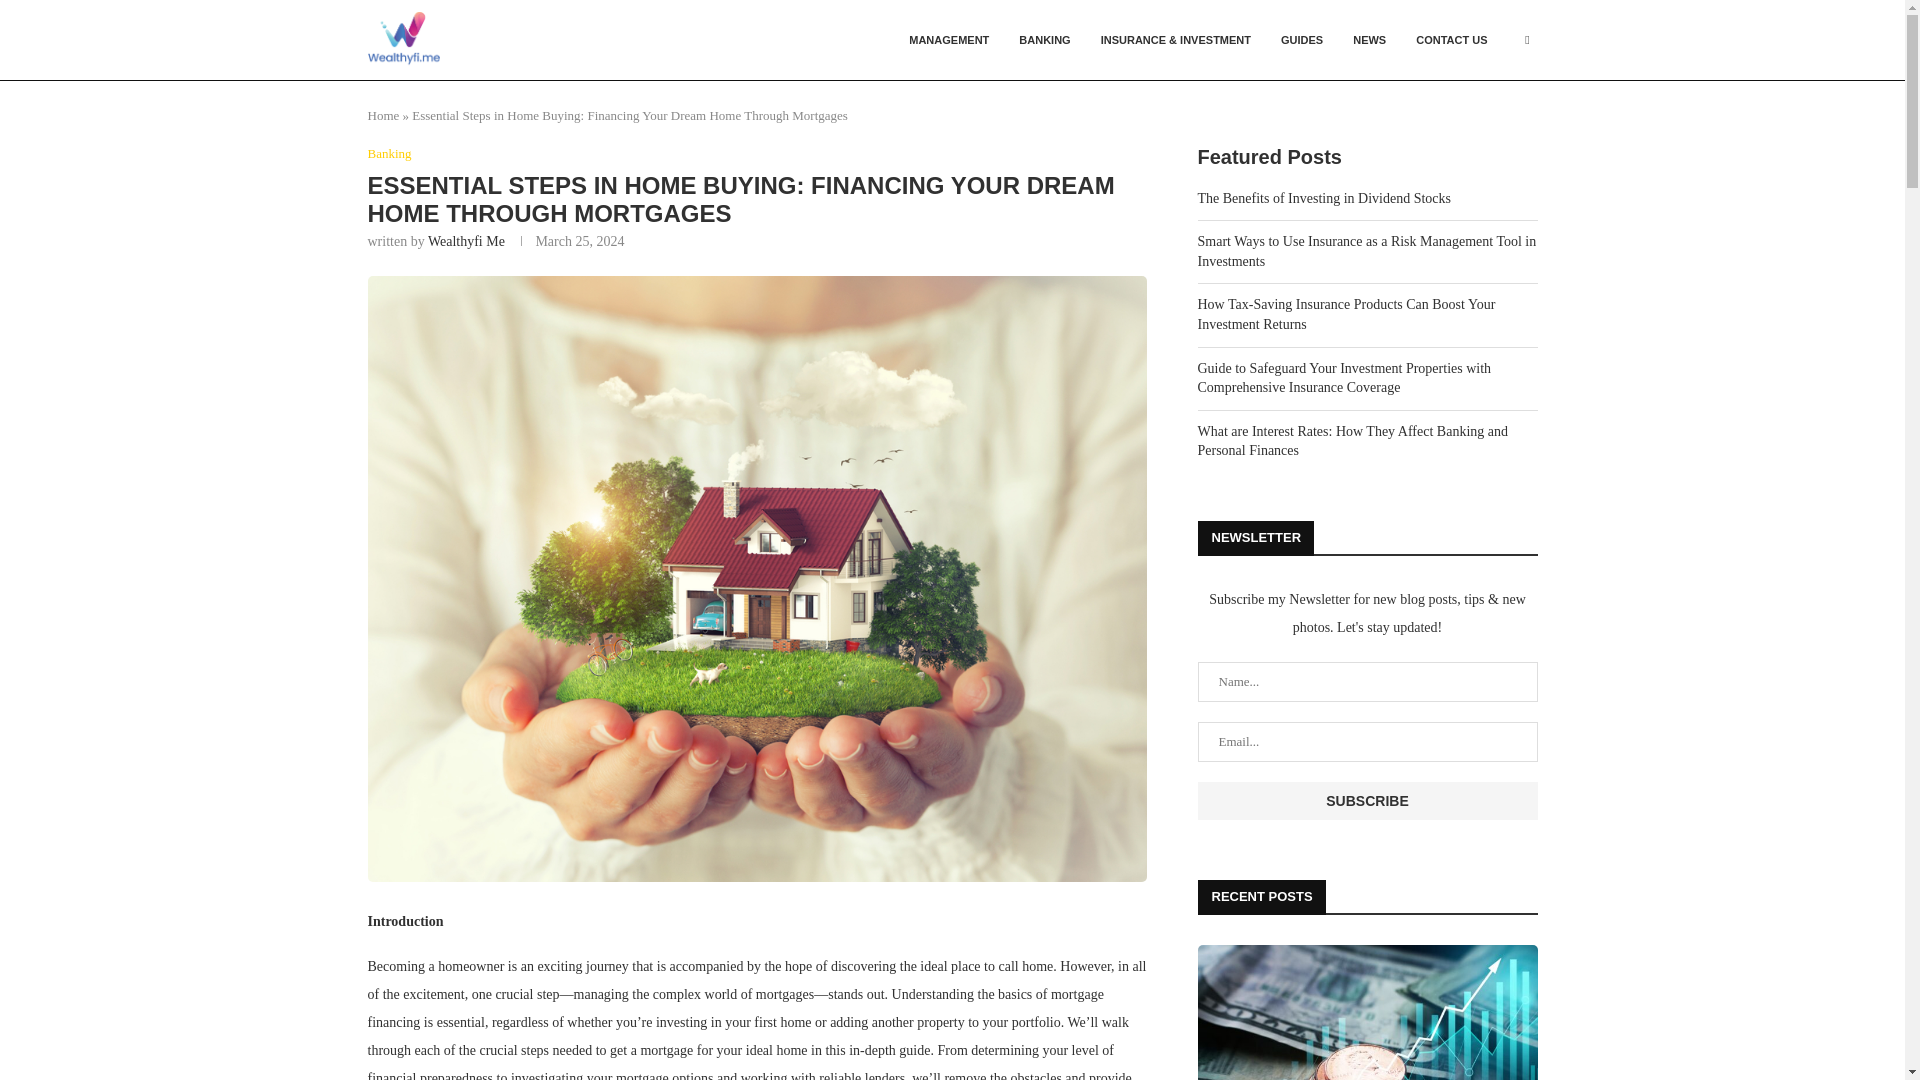 This screenshot has width=1920, height=1080. Describe the element at coordinates (949, 40) in the screenshot. I see `MANAGEMENT` at that location.